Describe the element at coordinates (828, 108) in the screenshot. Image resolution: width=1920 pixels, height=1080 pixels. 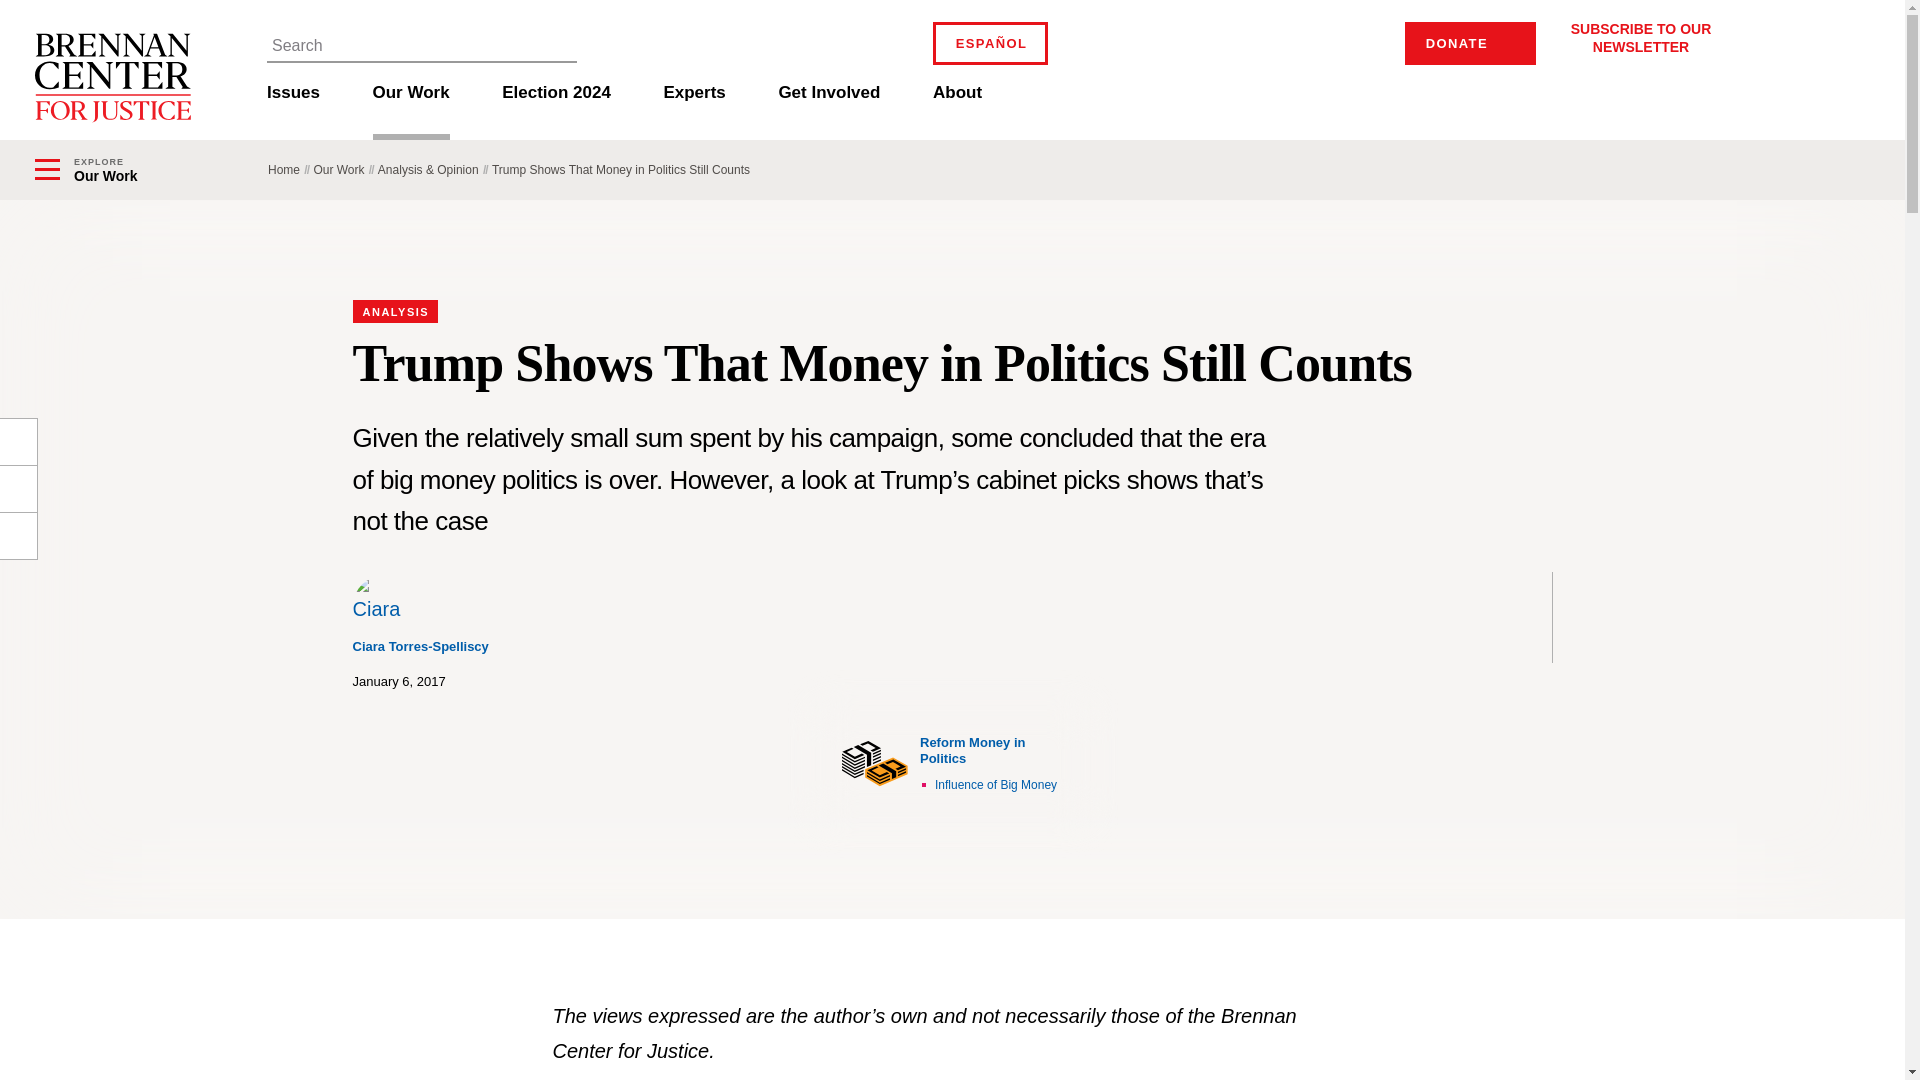
I see `Get Involved` at that location.